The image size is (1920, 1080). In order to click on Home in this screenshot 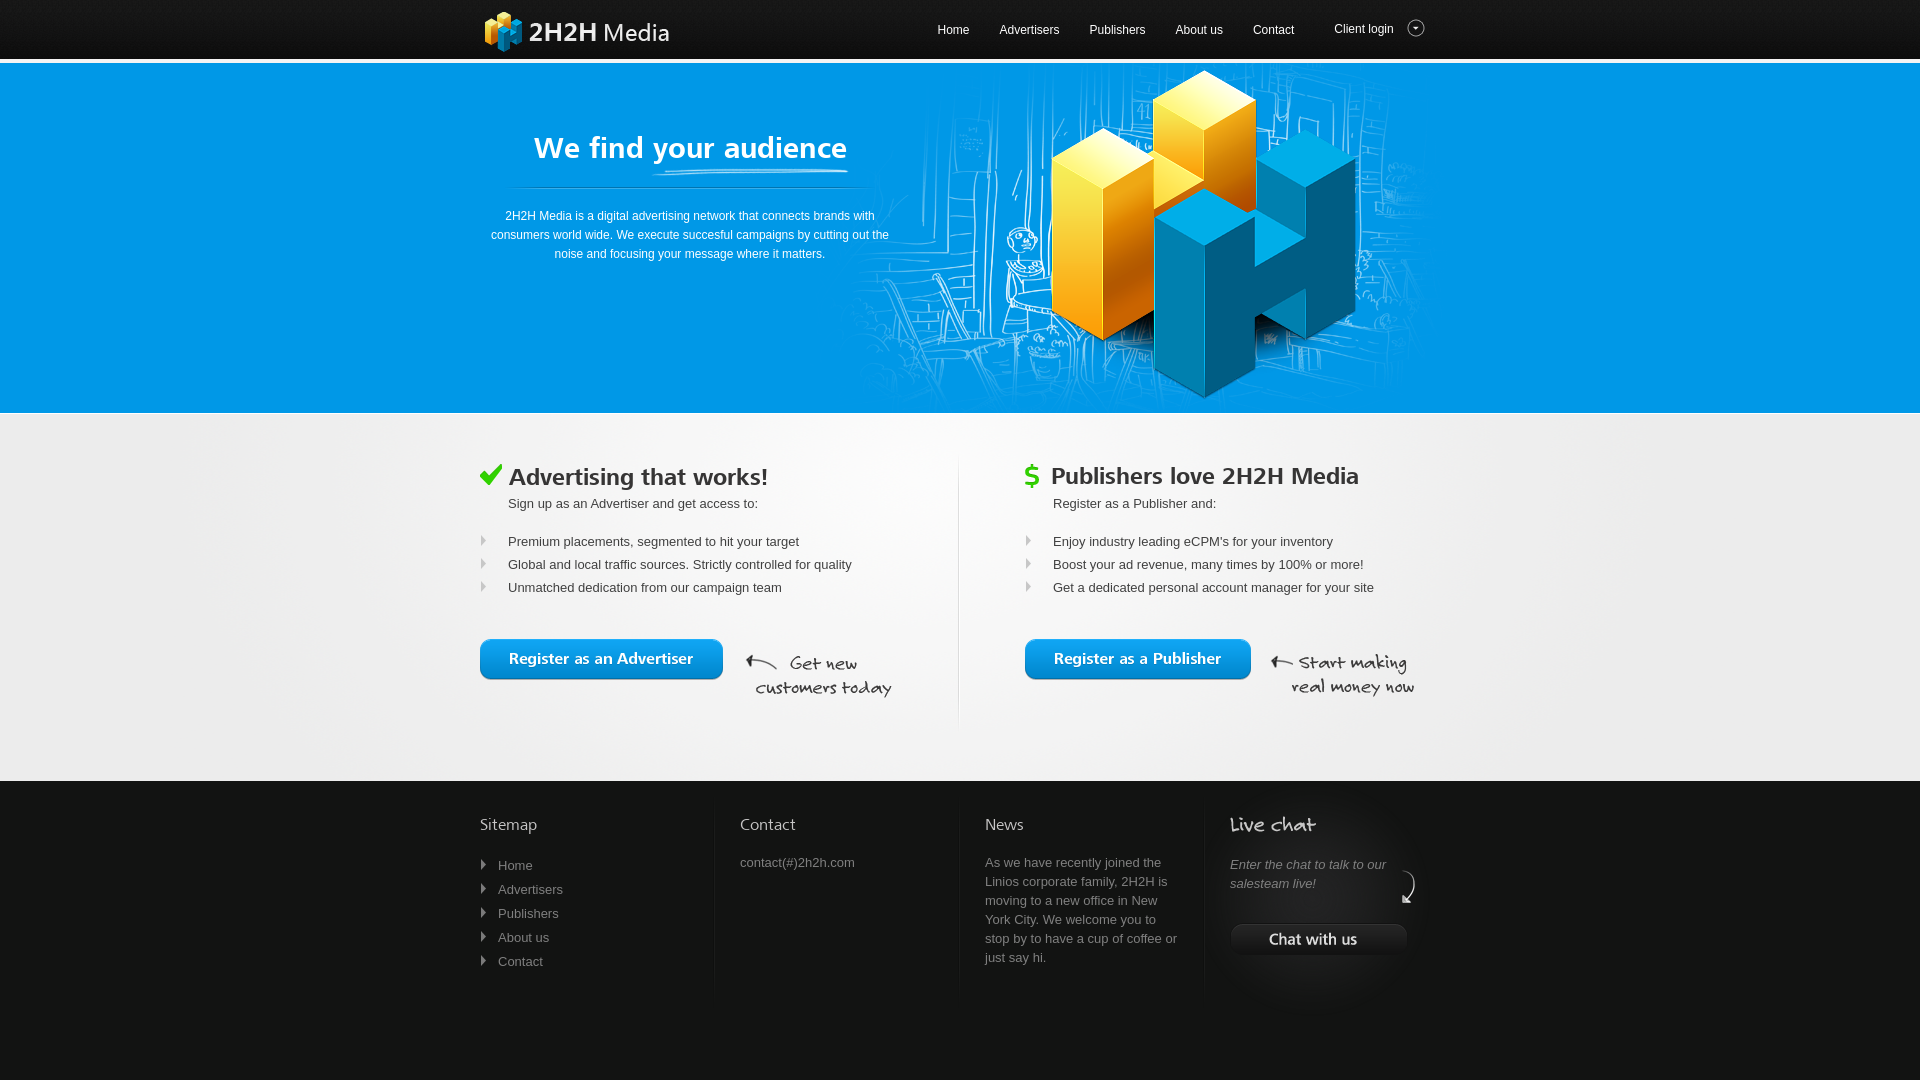, I will do `click(952, 31)`.